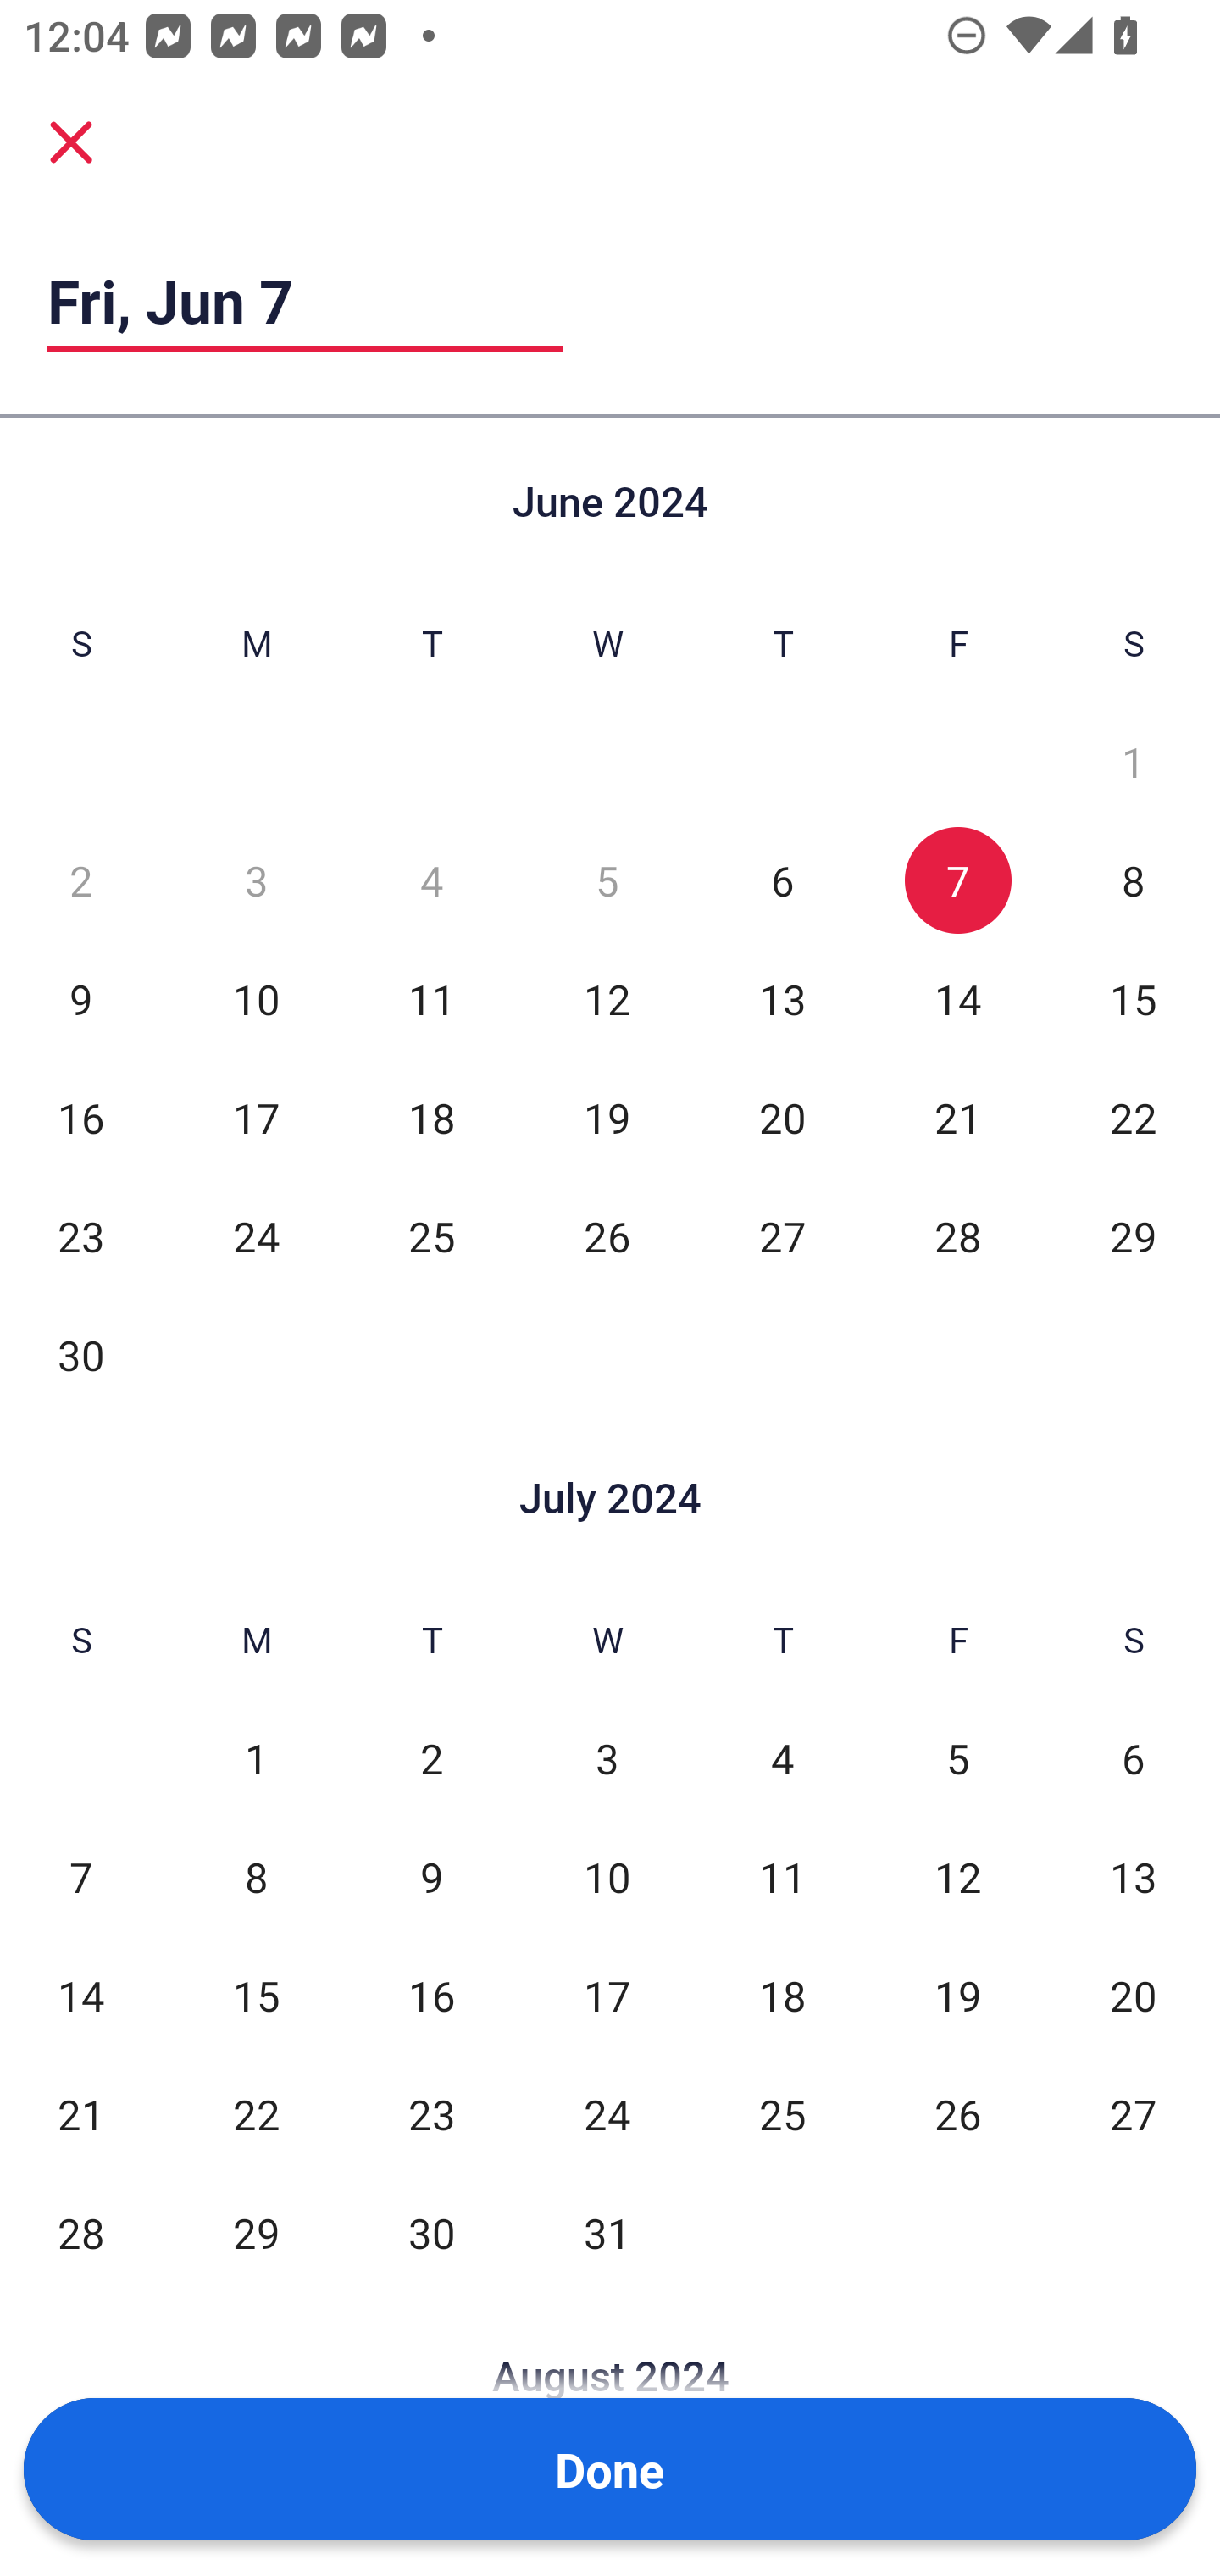 Image resolution: width=1220 pixels, height=2576 pixels. Describe the element at coordinates (1134, 880) in the screenshot. I see `8 Sat, Jun 8, Not Selected` at that location.